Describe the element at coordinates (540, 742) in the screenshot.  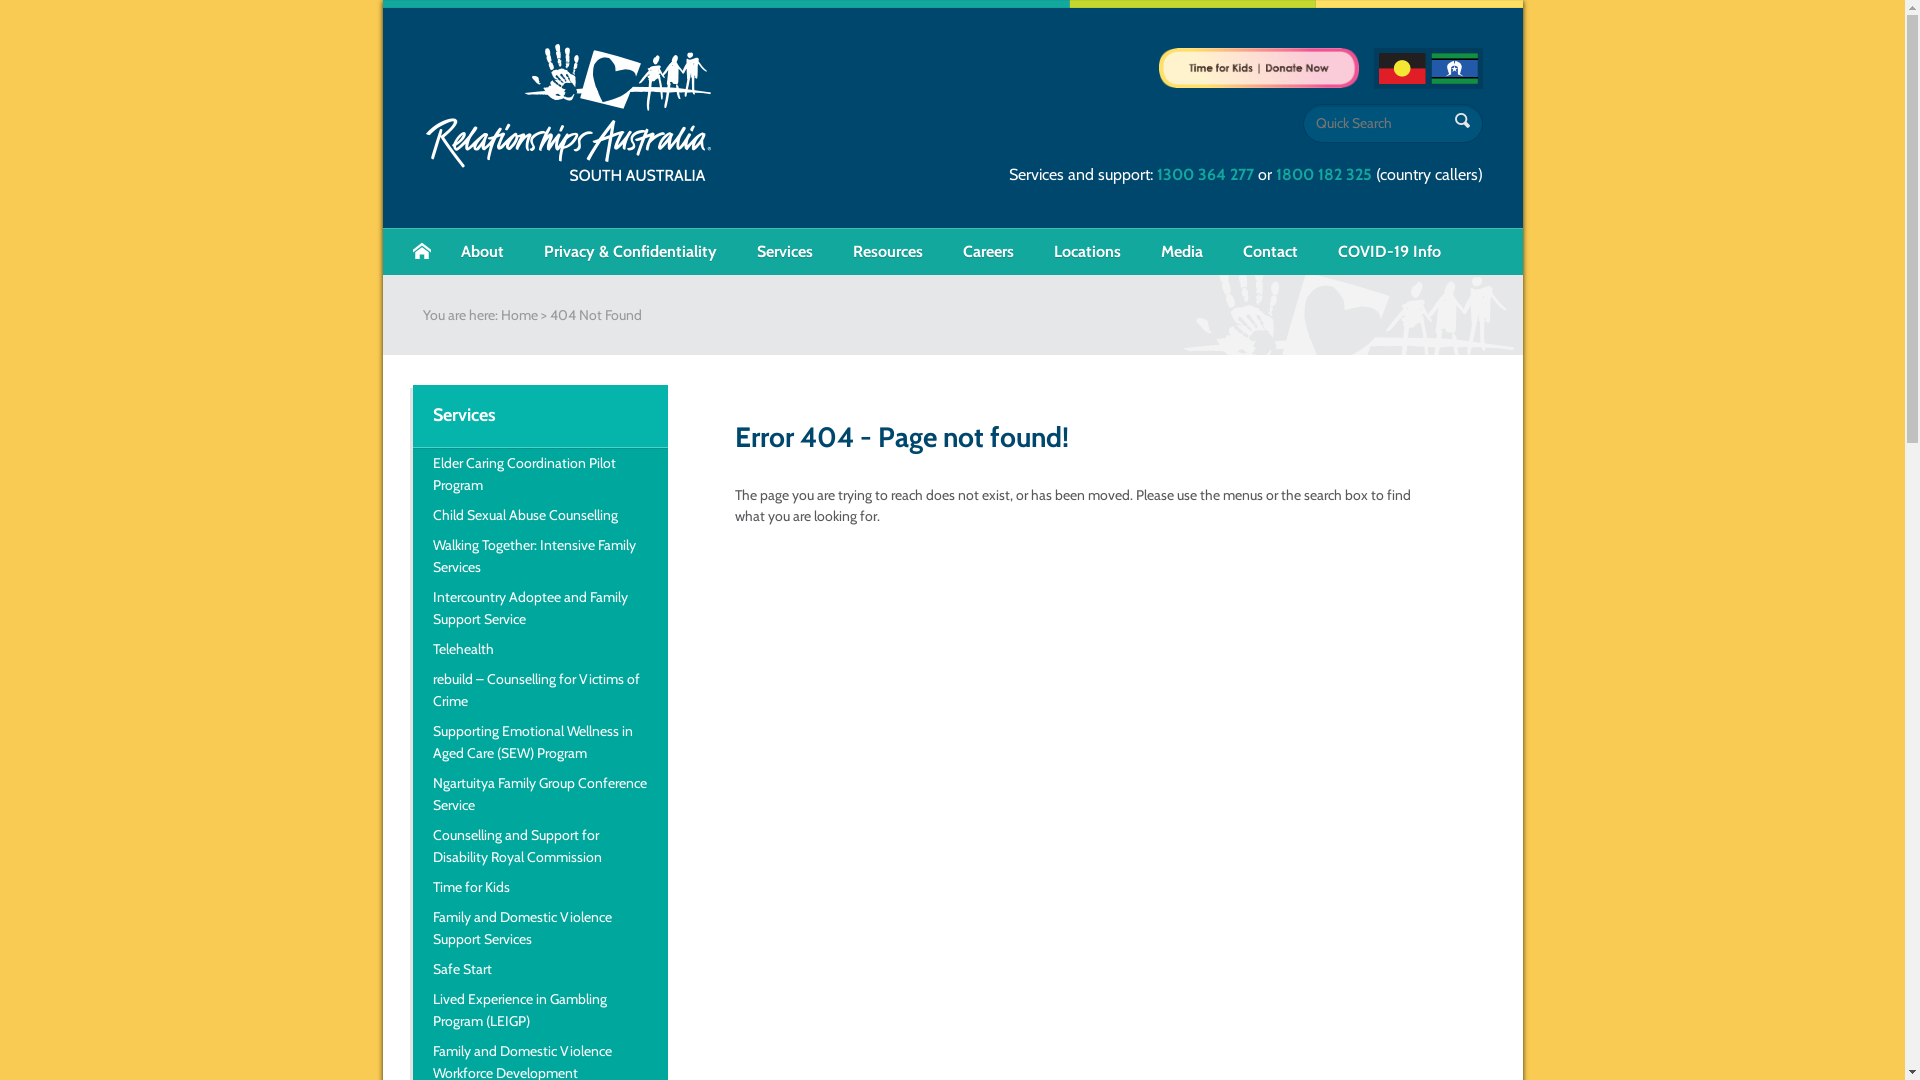
I see `Supporting Emotional Wellness in Aged Care (SEW) Program` at that location.